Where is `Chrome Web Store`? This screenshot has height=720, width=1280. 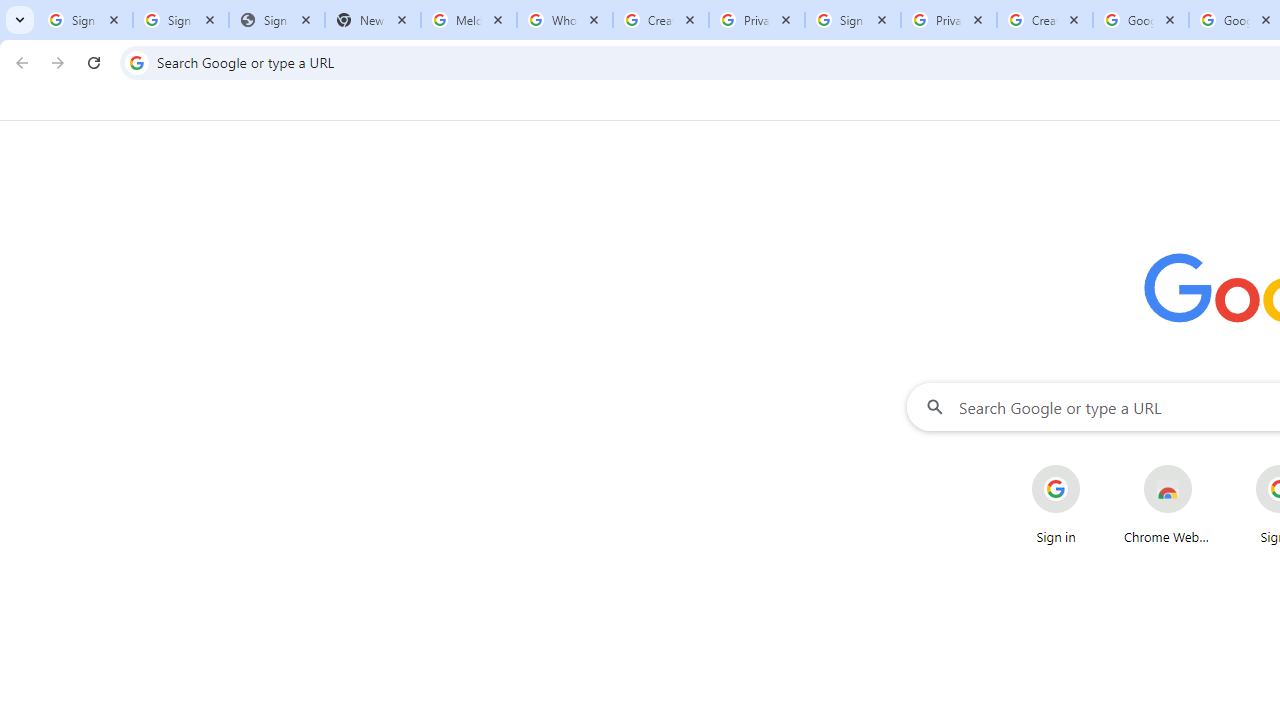 Chrome Web Store is located at coordinates (1168, 504).